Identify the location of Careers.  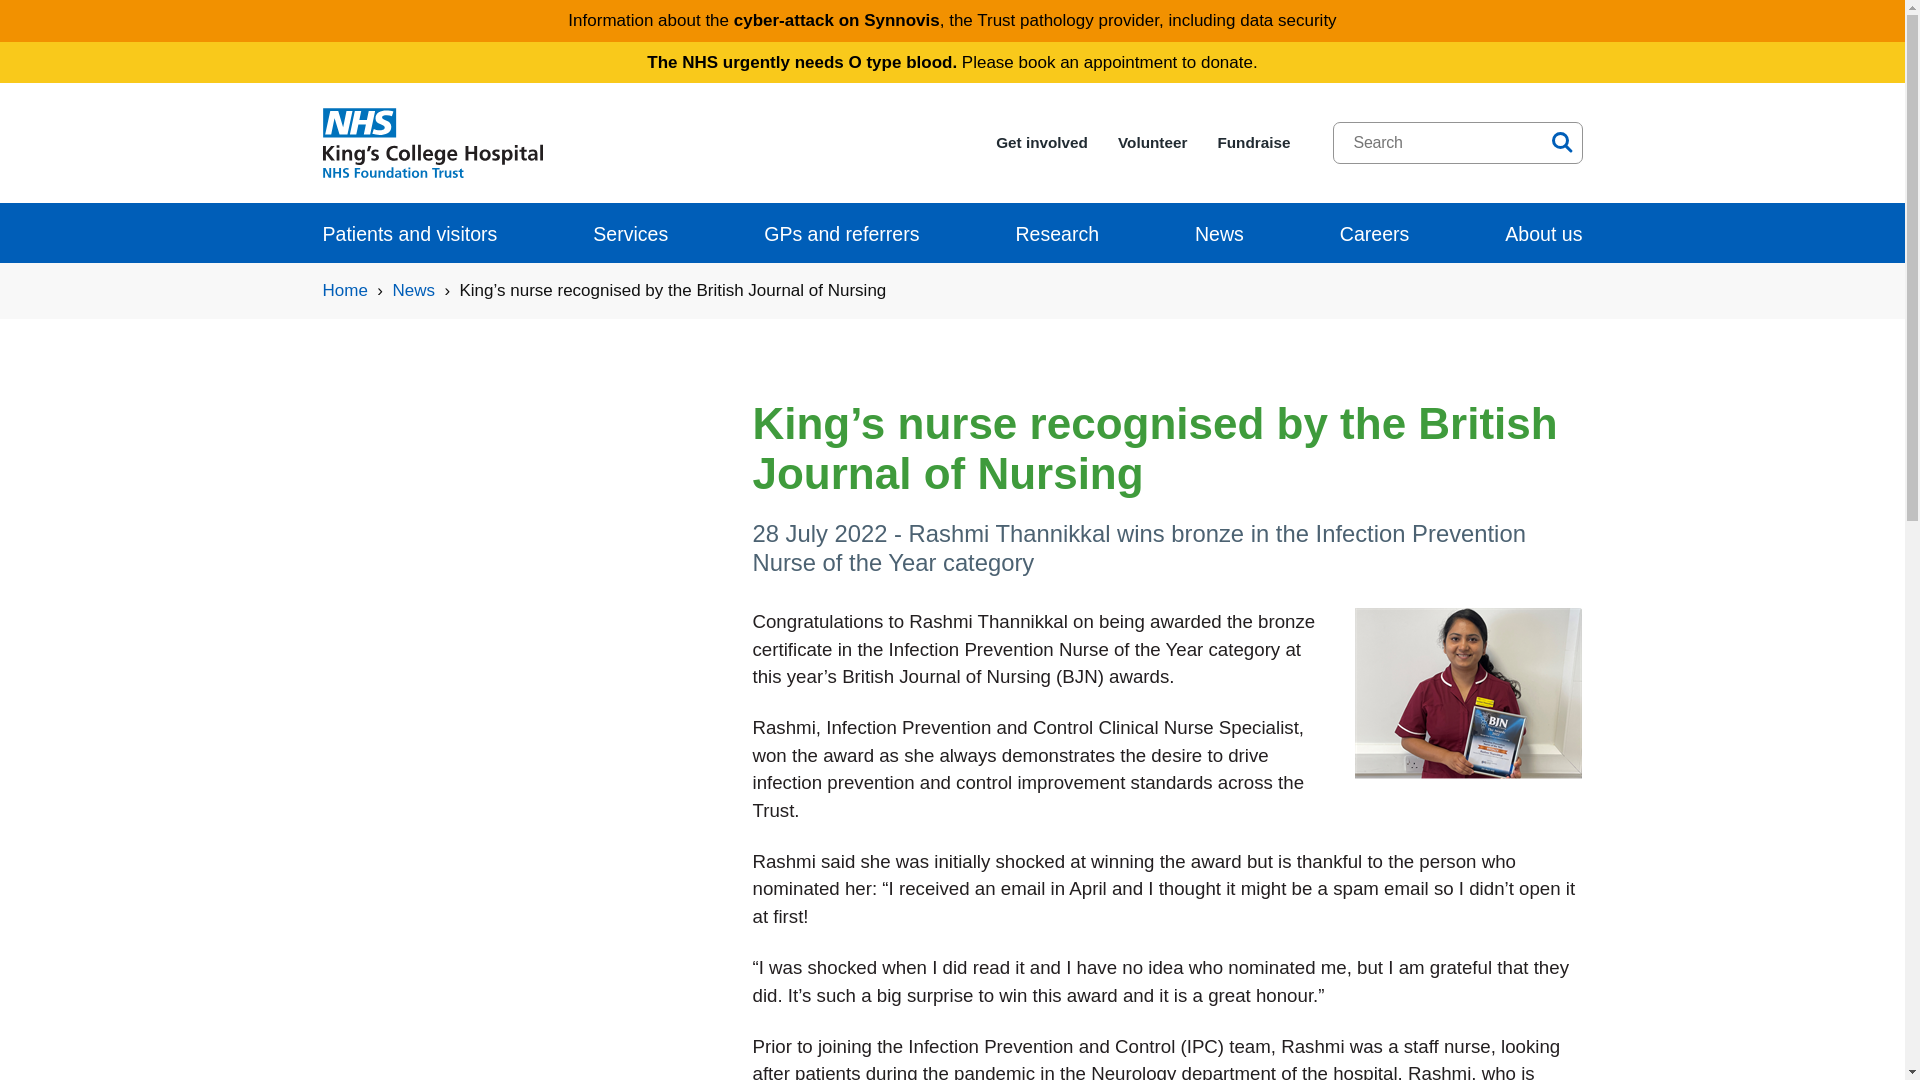
(1374, 234).